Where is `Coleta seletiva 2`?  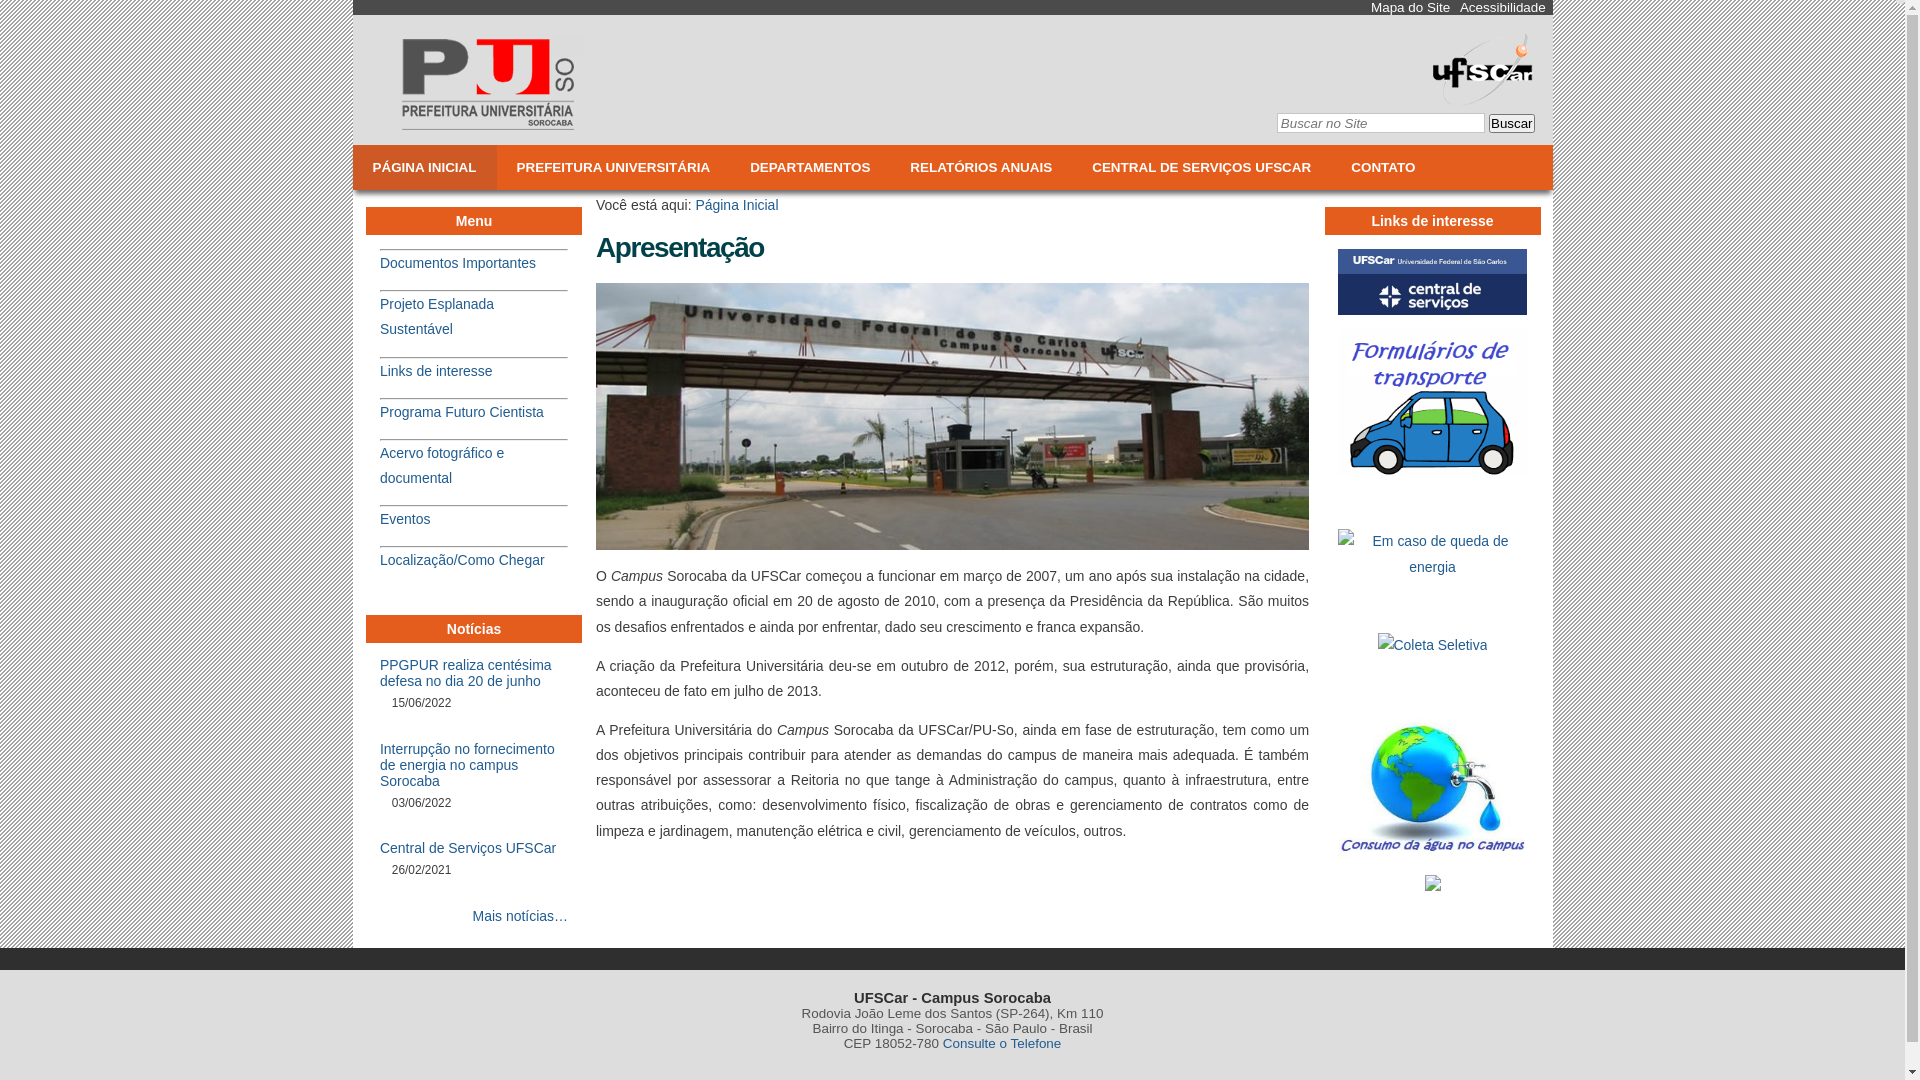 Coleta seletiva 2 is located at coordinates (1433, 646).